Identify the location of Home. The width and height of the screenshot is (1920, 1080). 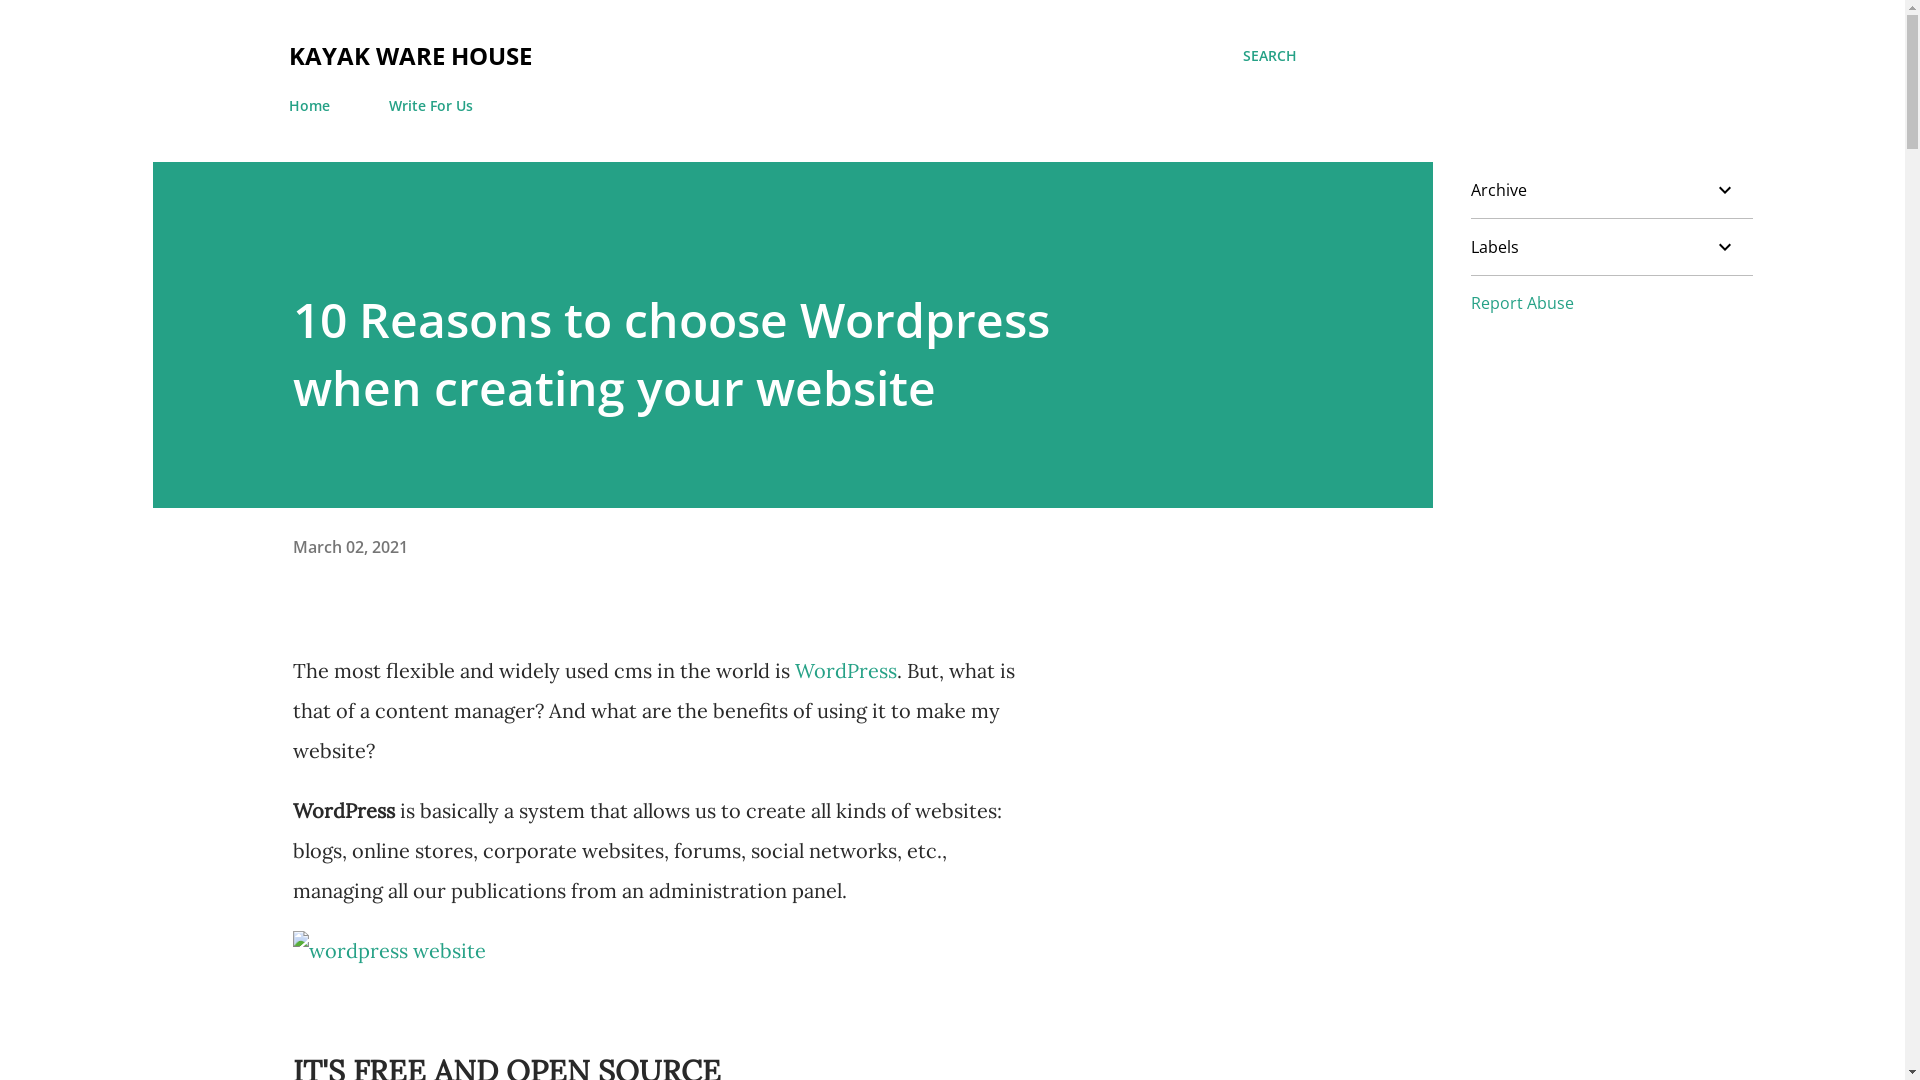
(314, 106).